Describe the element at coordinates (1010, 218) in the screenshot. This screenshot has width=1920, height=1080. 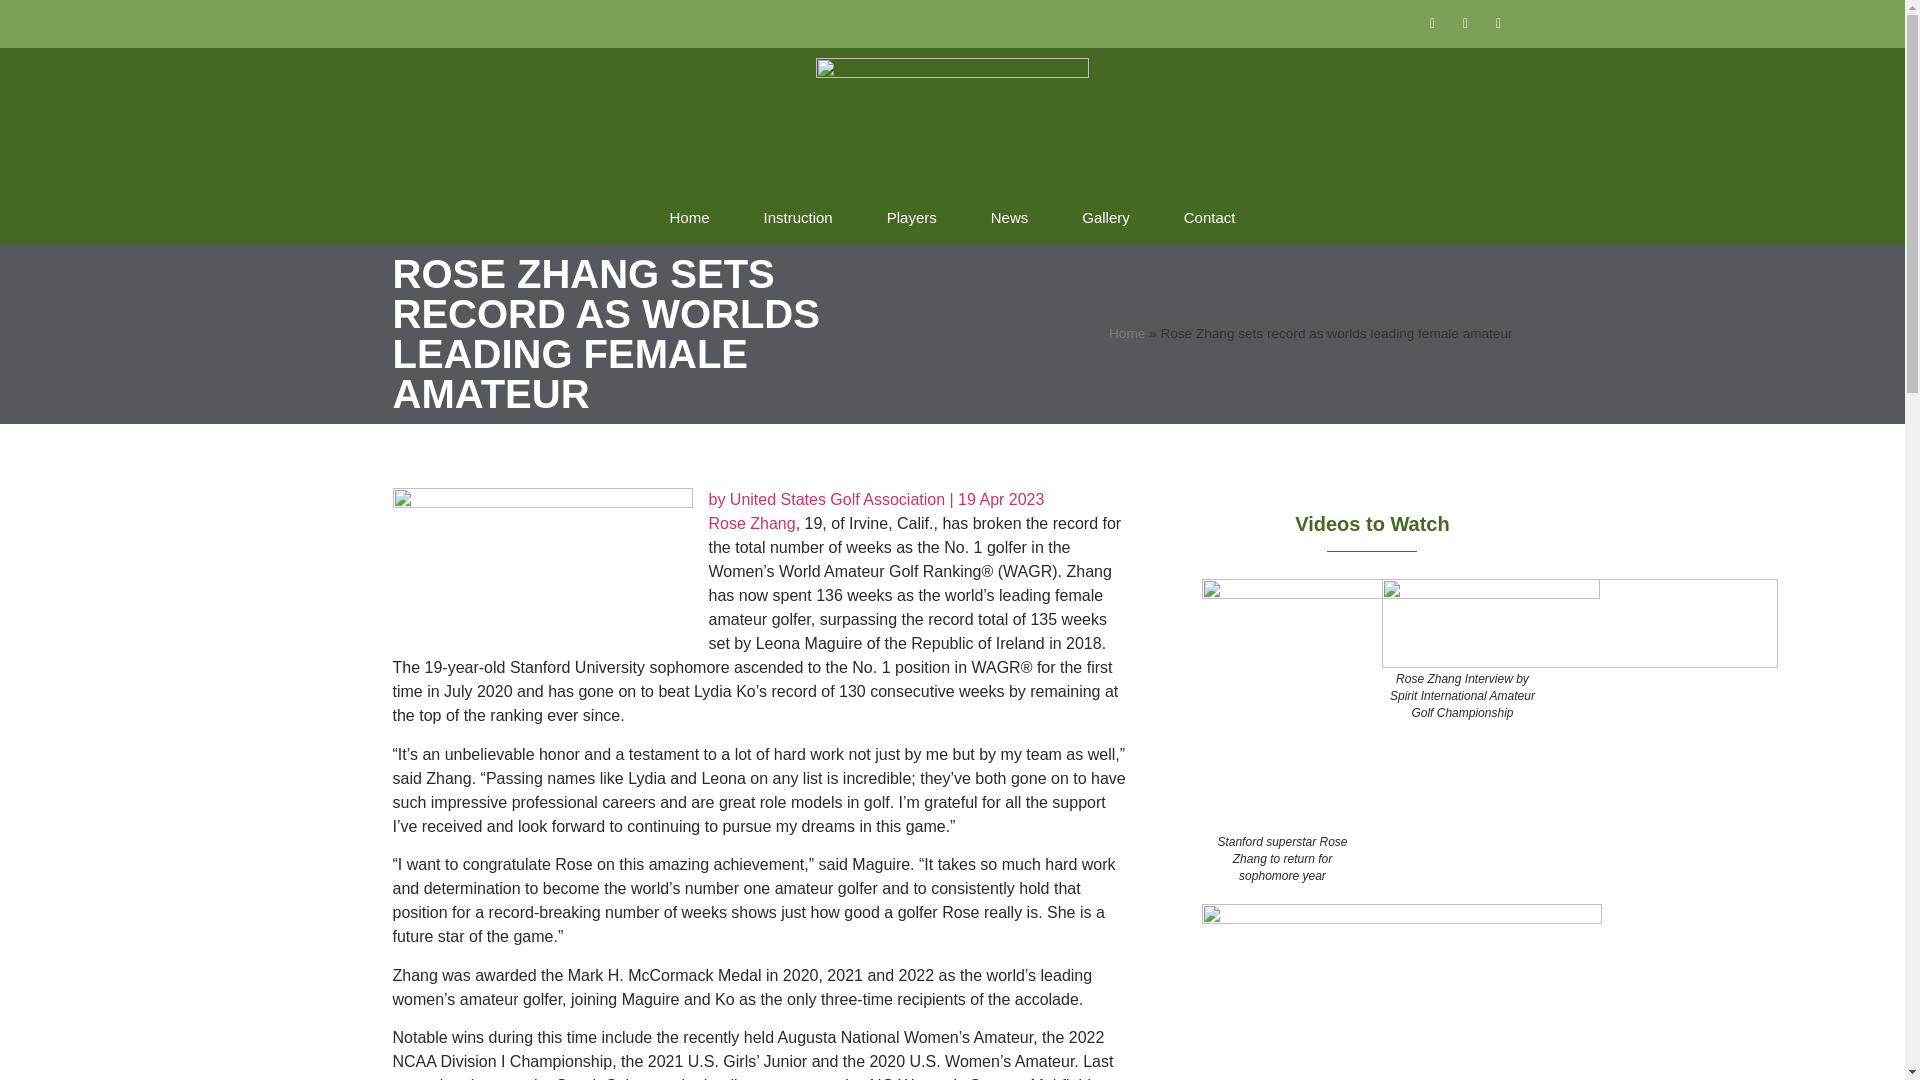
I see `News` at that location.